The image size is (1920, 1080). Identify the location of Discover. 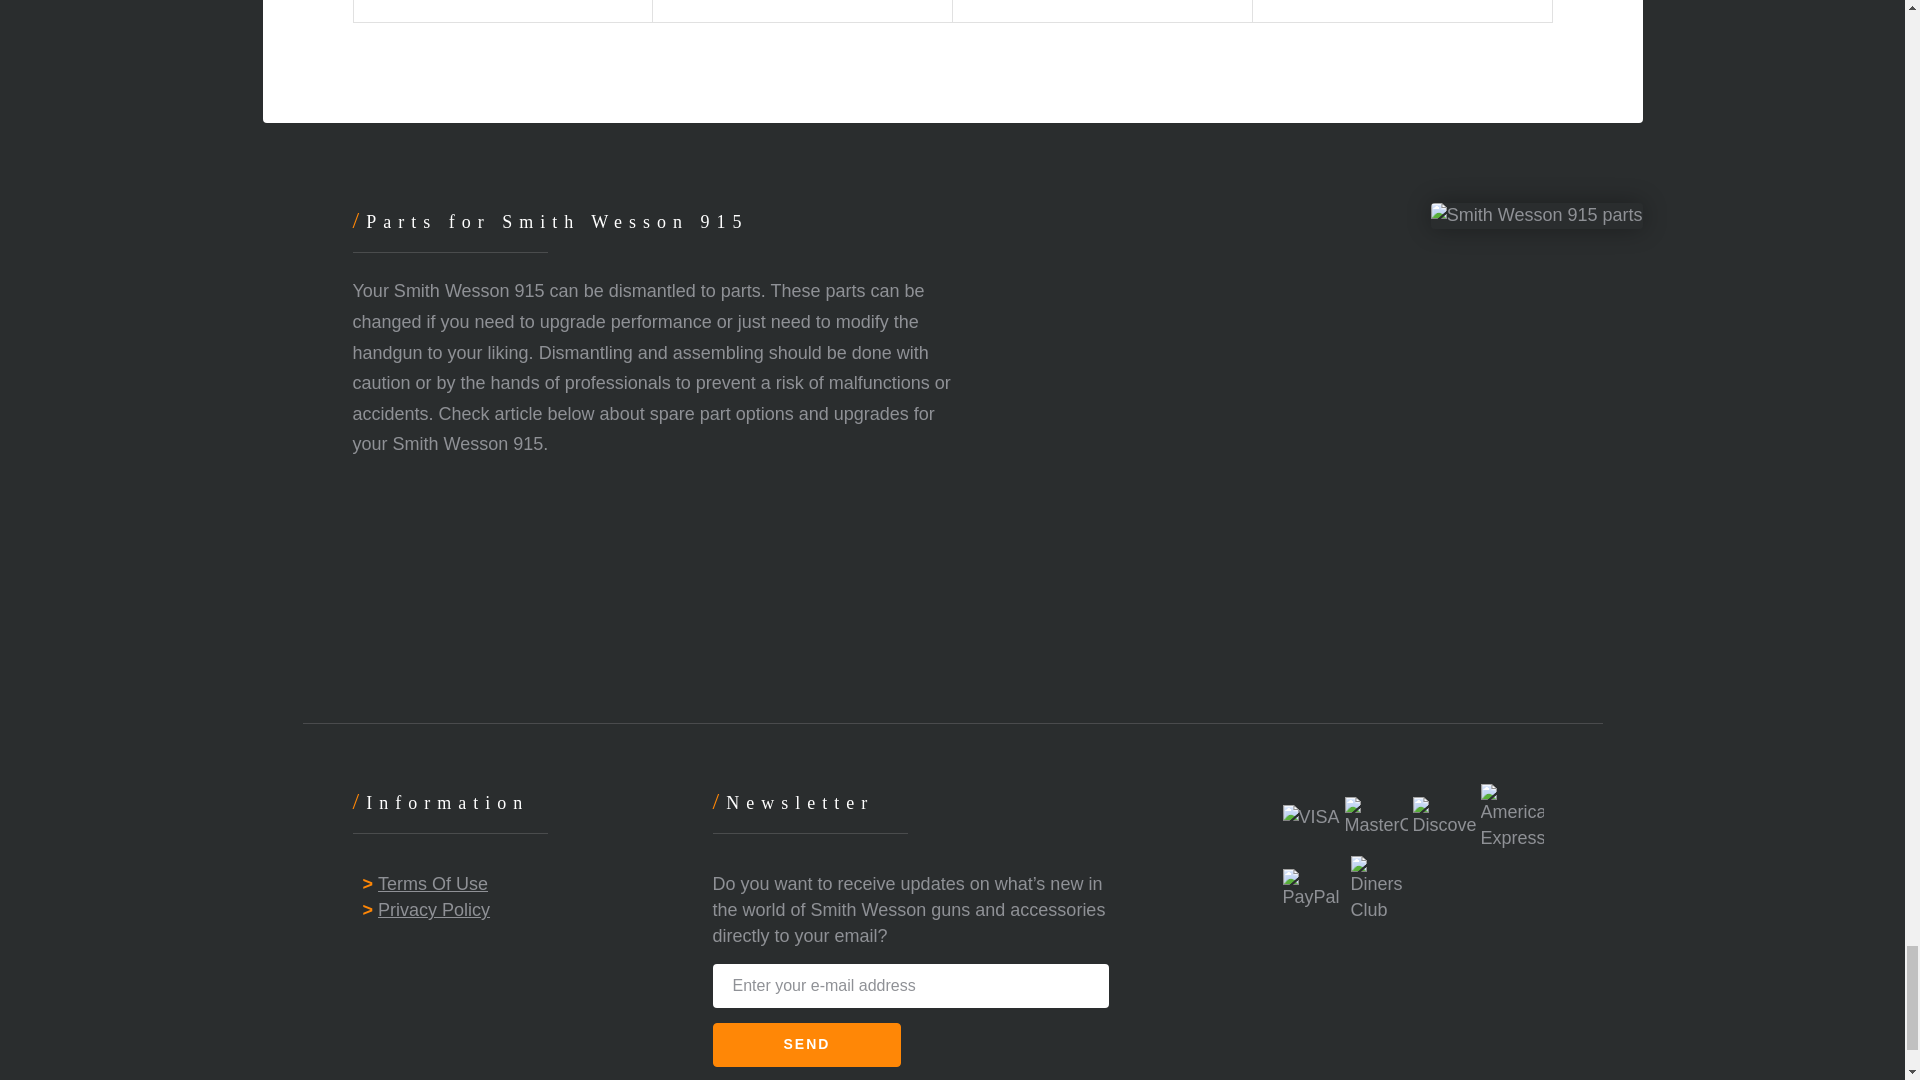
(1444, 818).